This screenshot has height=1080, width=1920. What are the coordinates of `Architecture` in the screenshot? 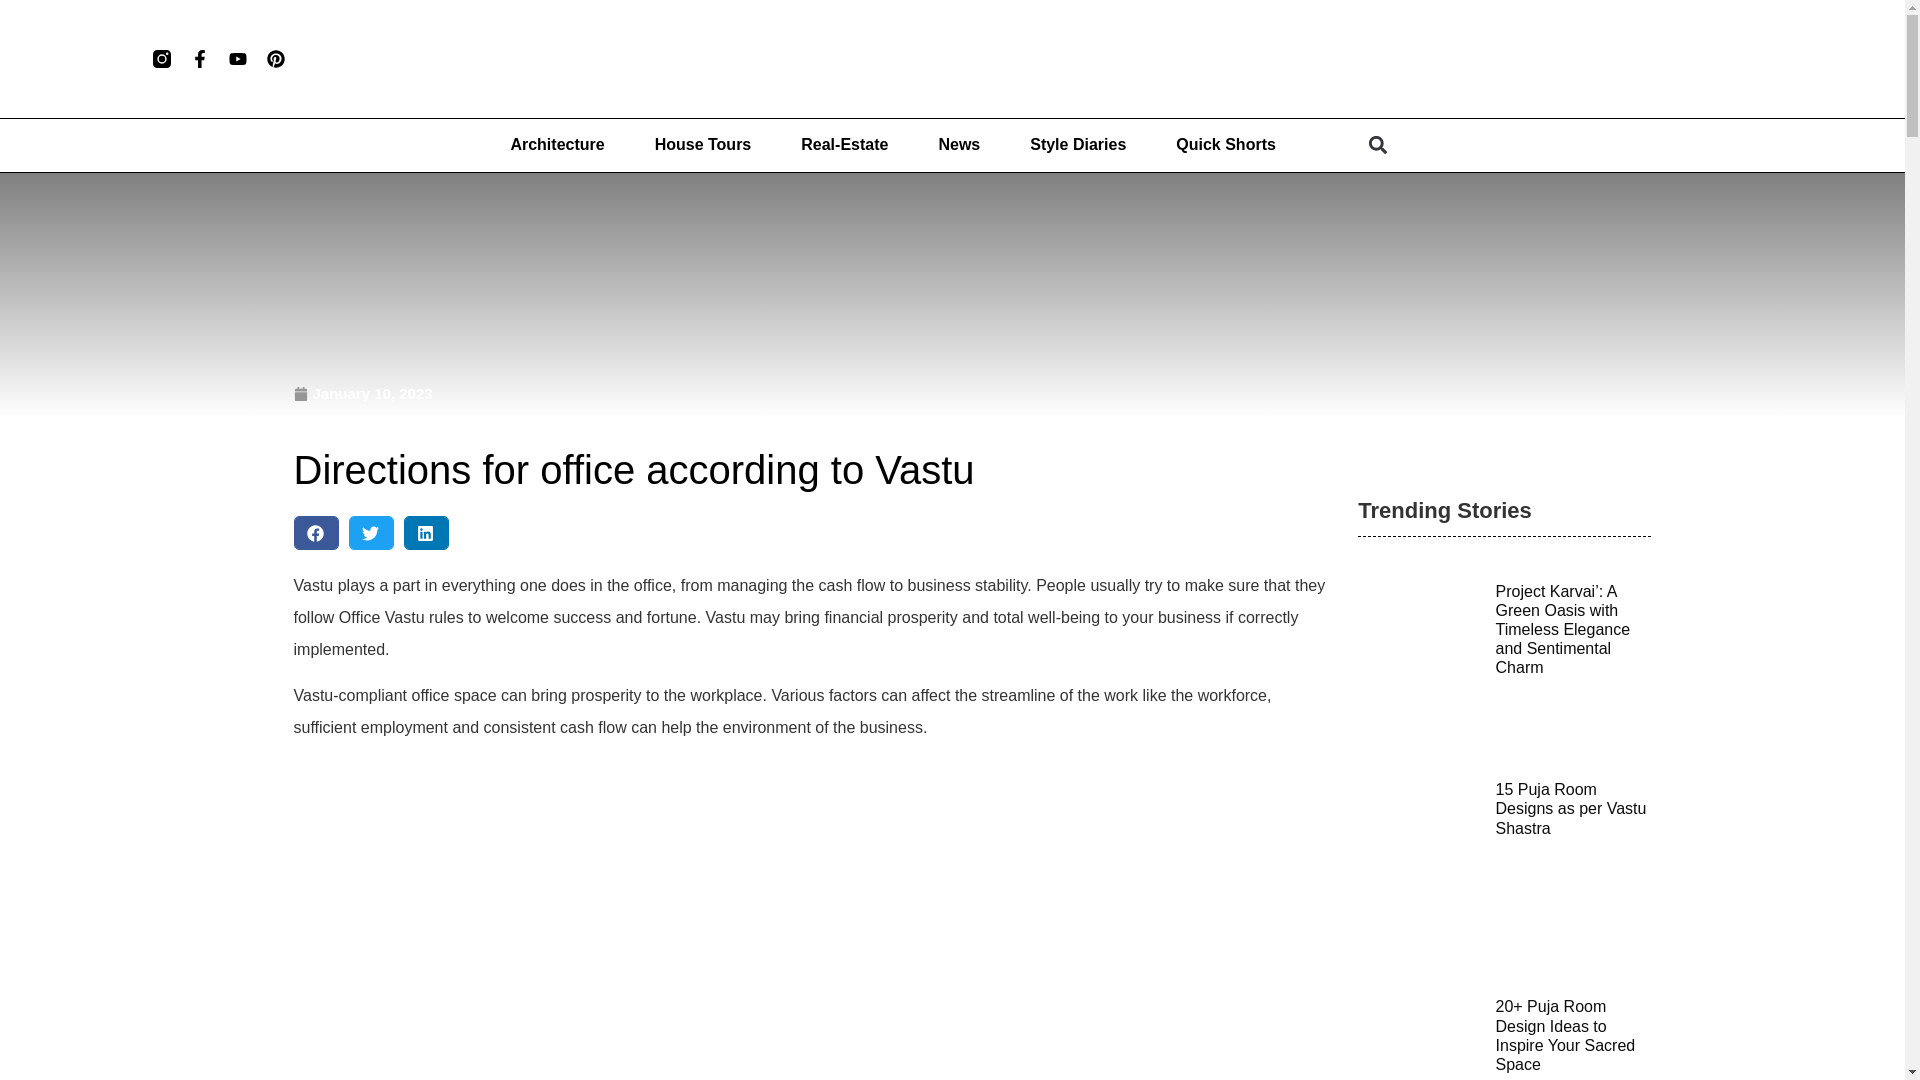 It's located at (557, 145).